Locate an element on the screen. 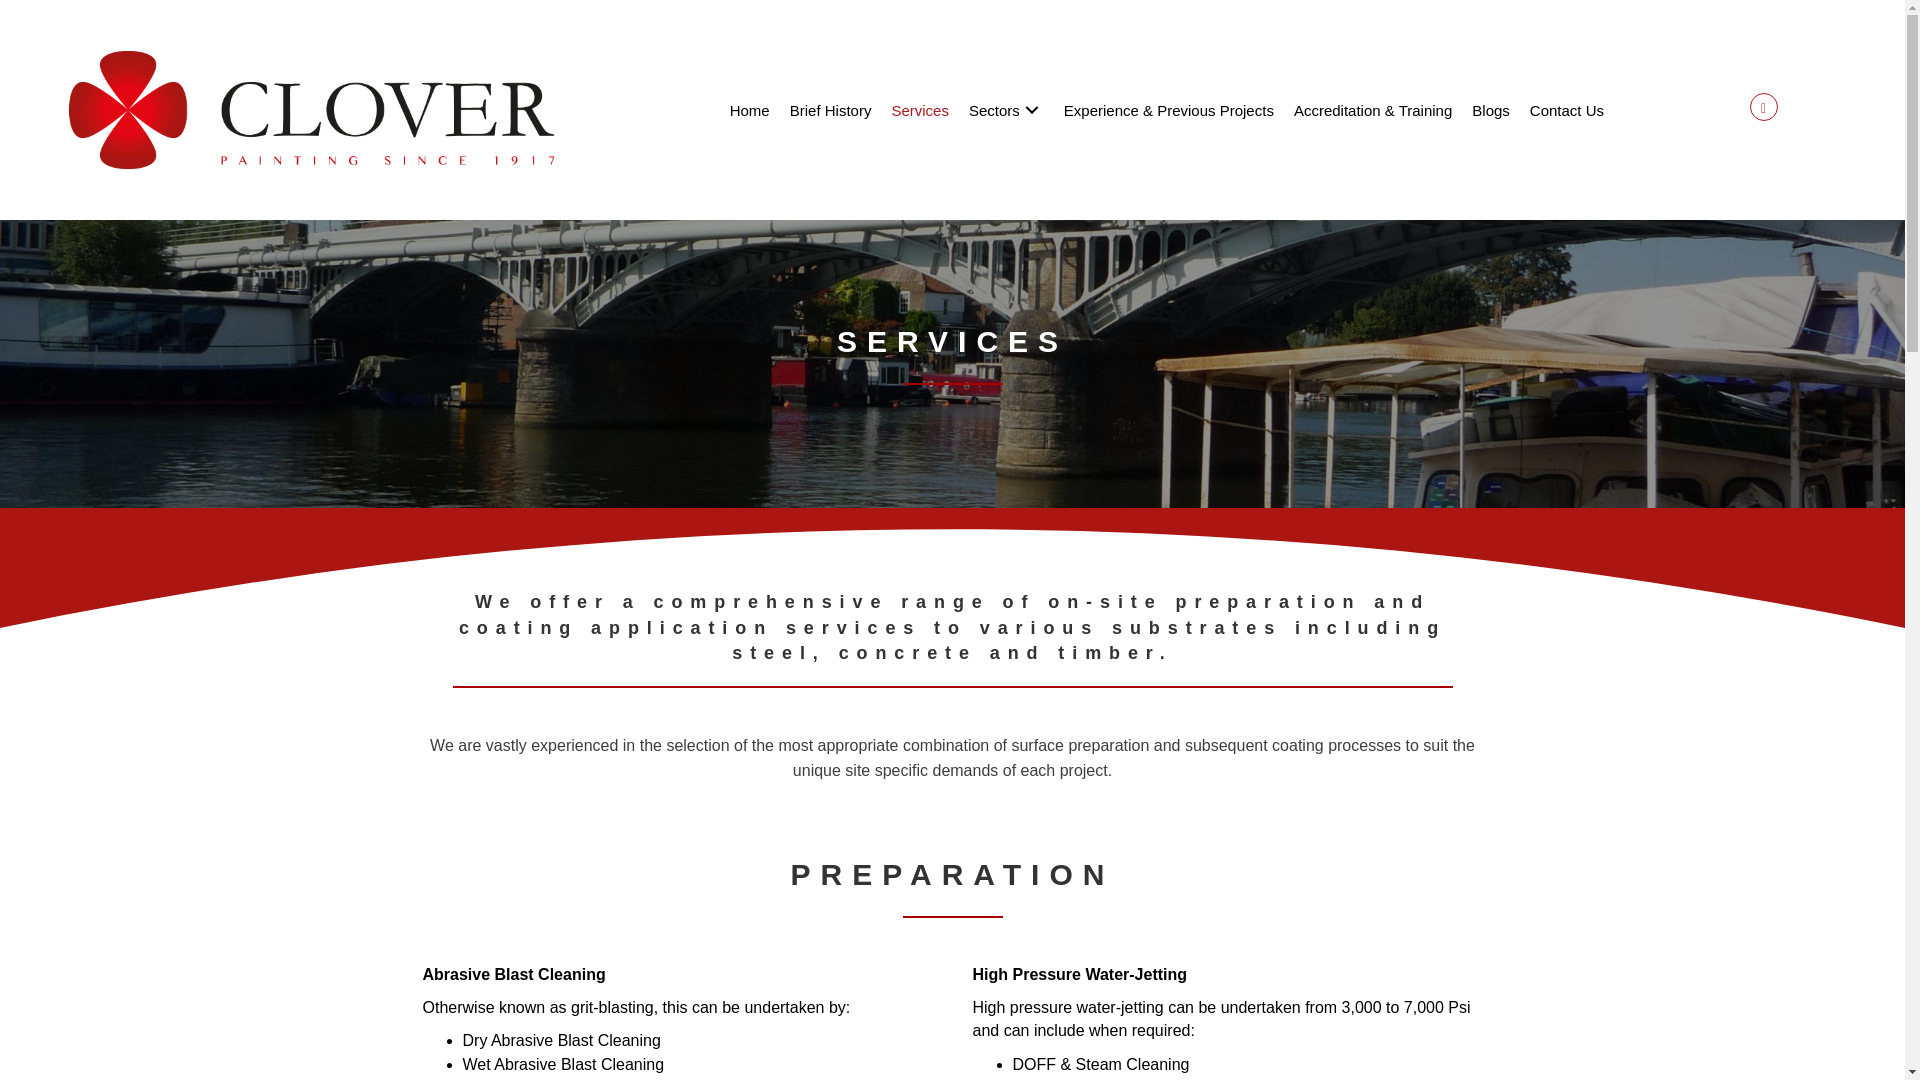  Services is located at coordinates (964, 116).